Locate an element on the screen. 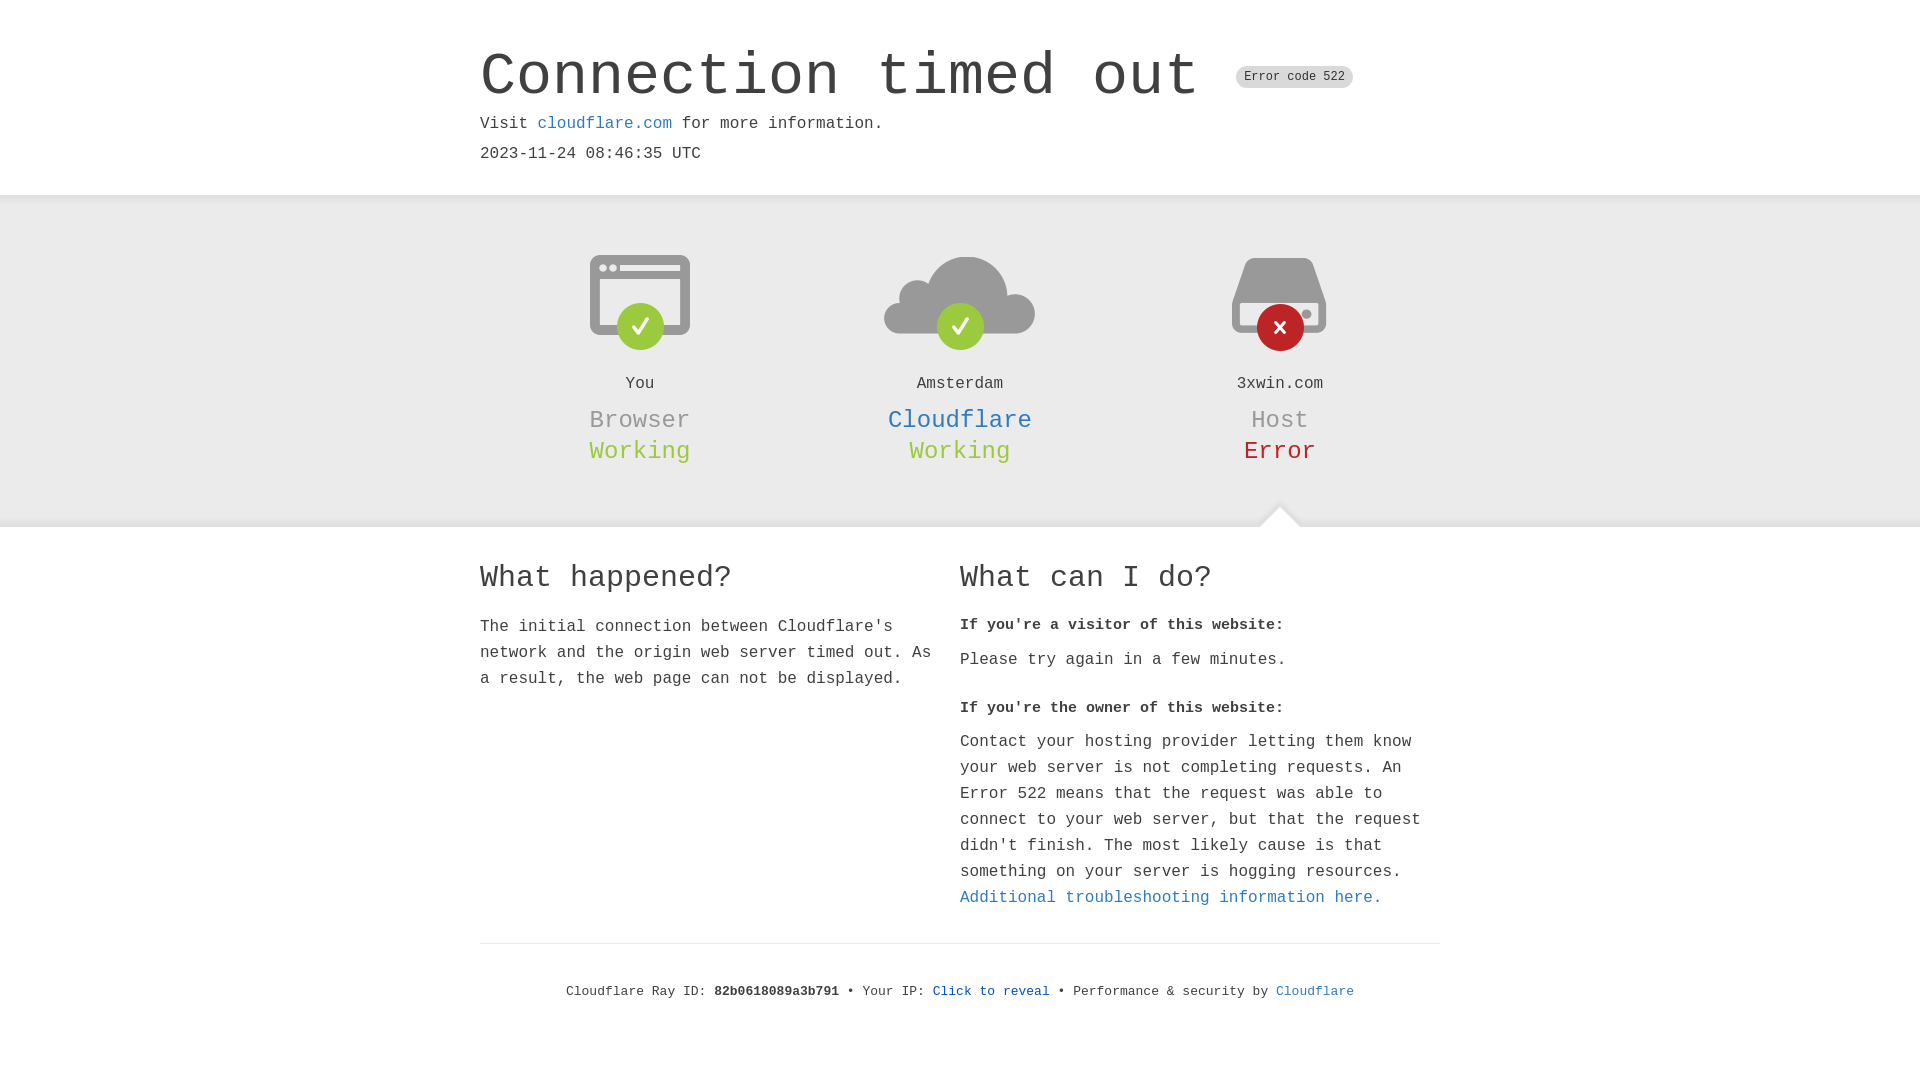 The image size is (1920, 1080). Cloudflare is located at coordinates (960, 420).